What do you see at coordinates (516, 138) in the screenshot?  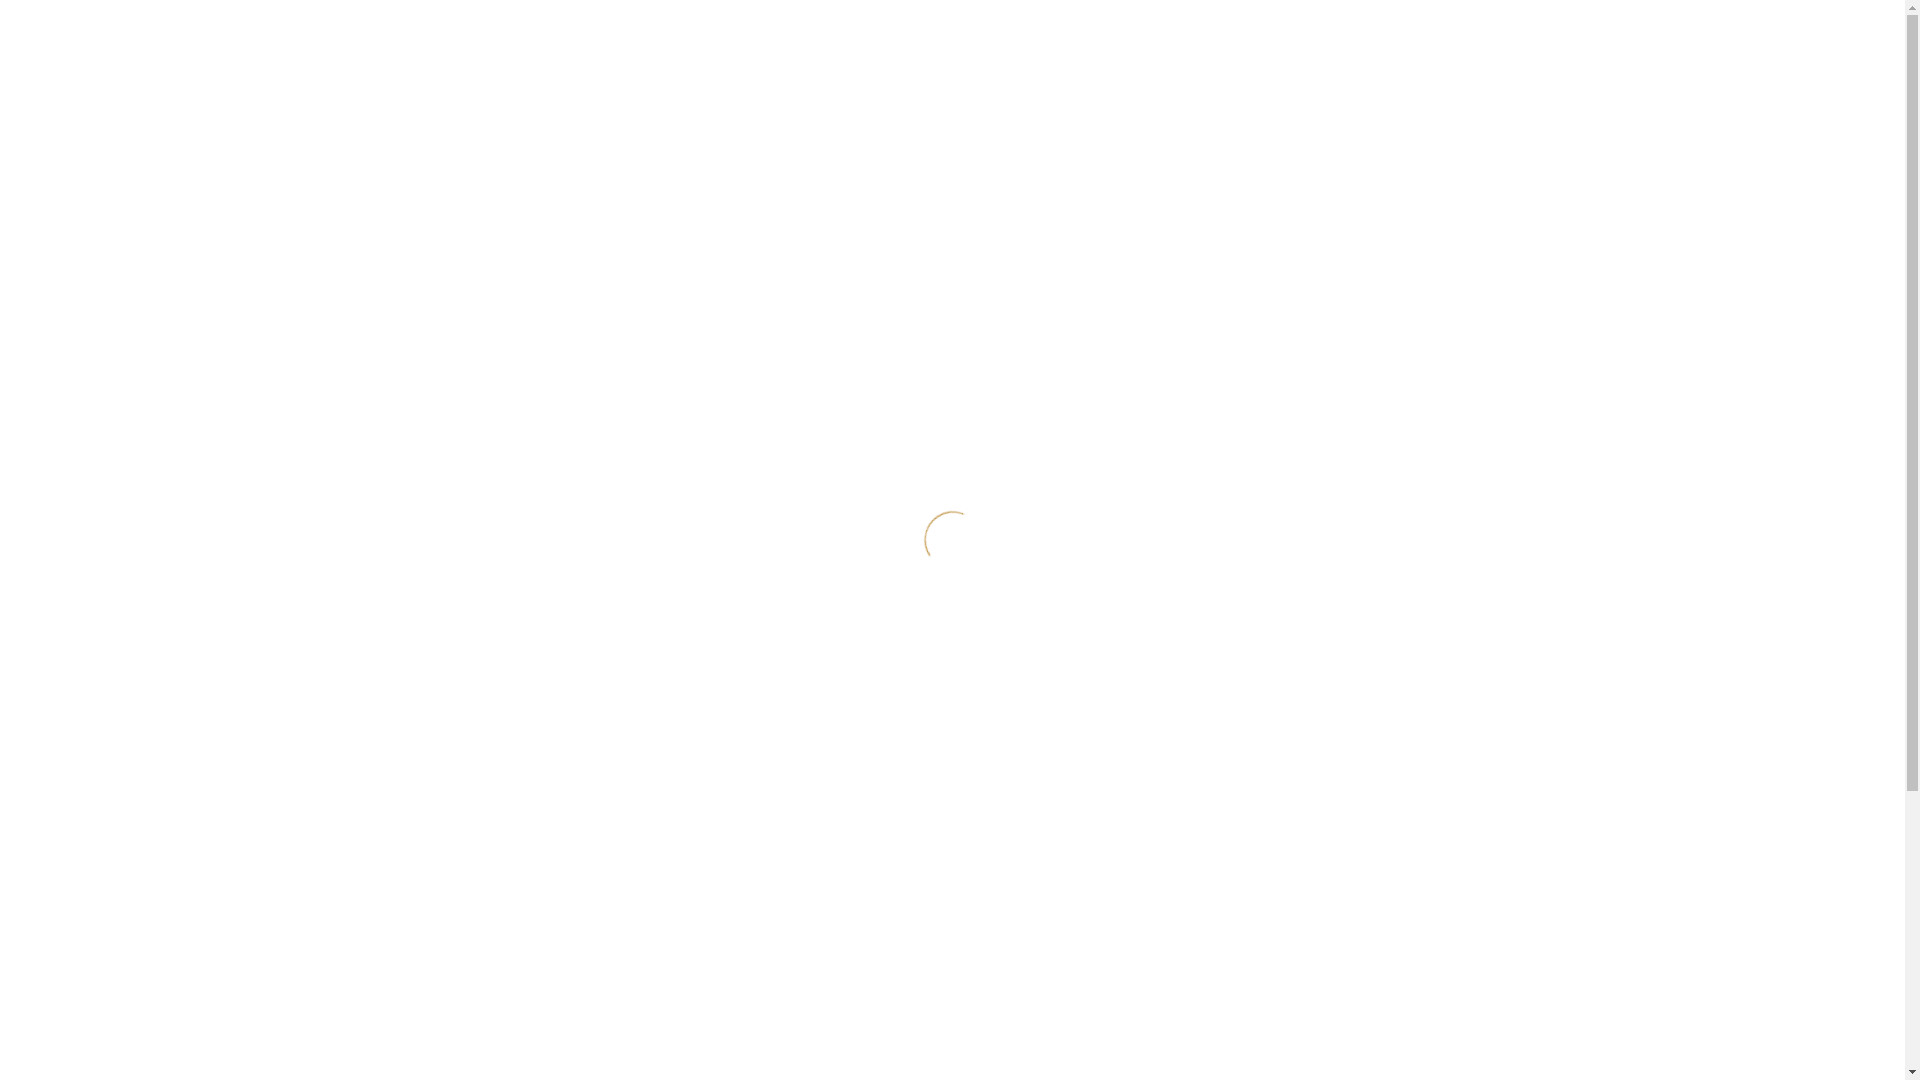 I see `ZONNEBANK` at bounding box center [516, 138].